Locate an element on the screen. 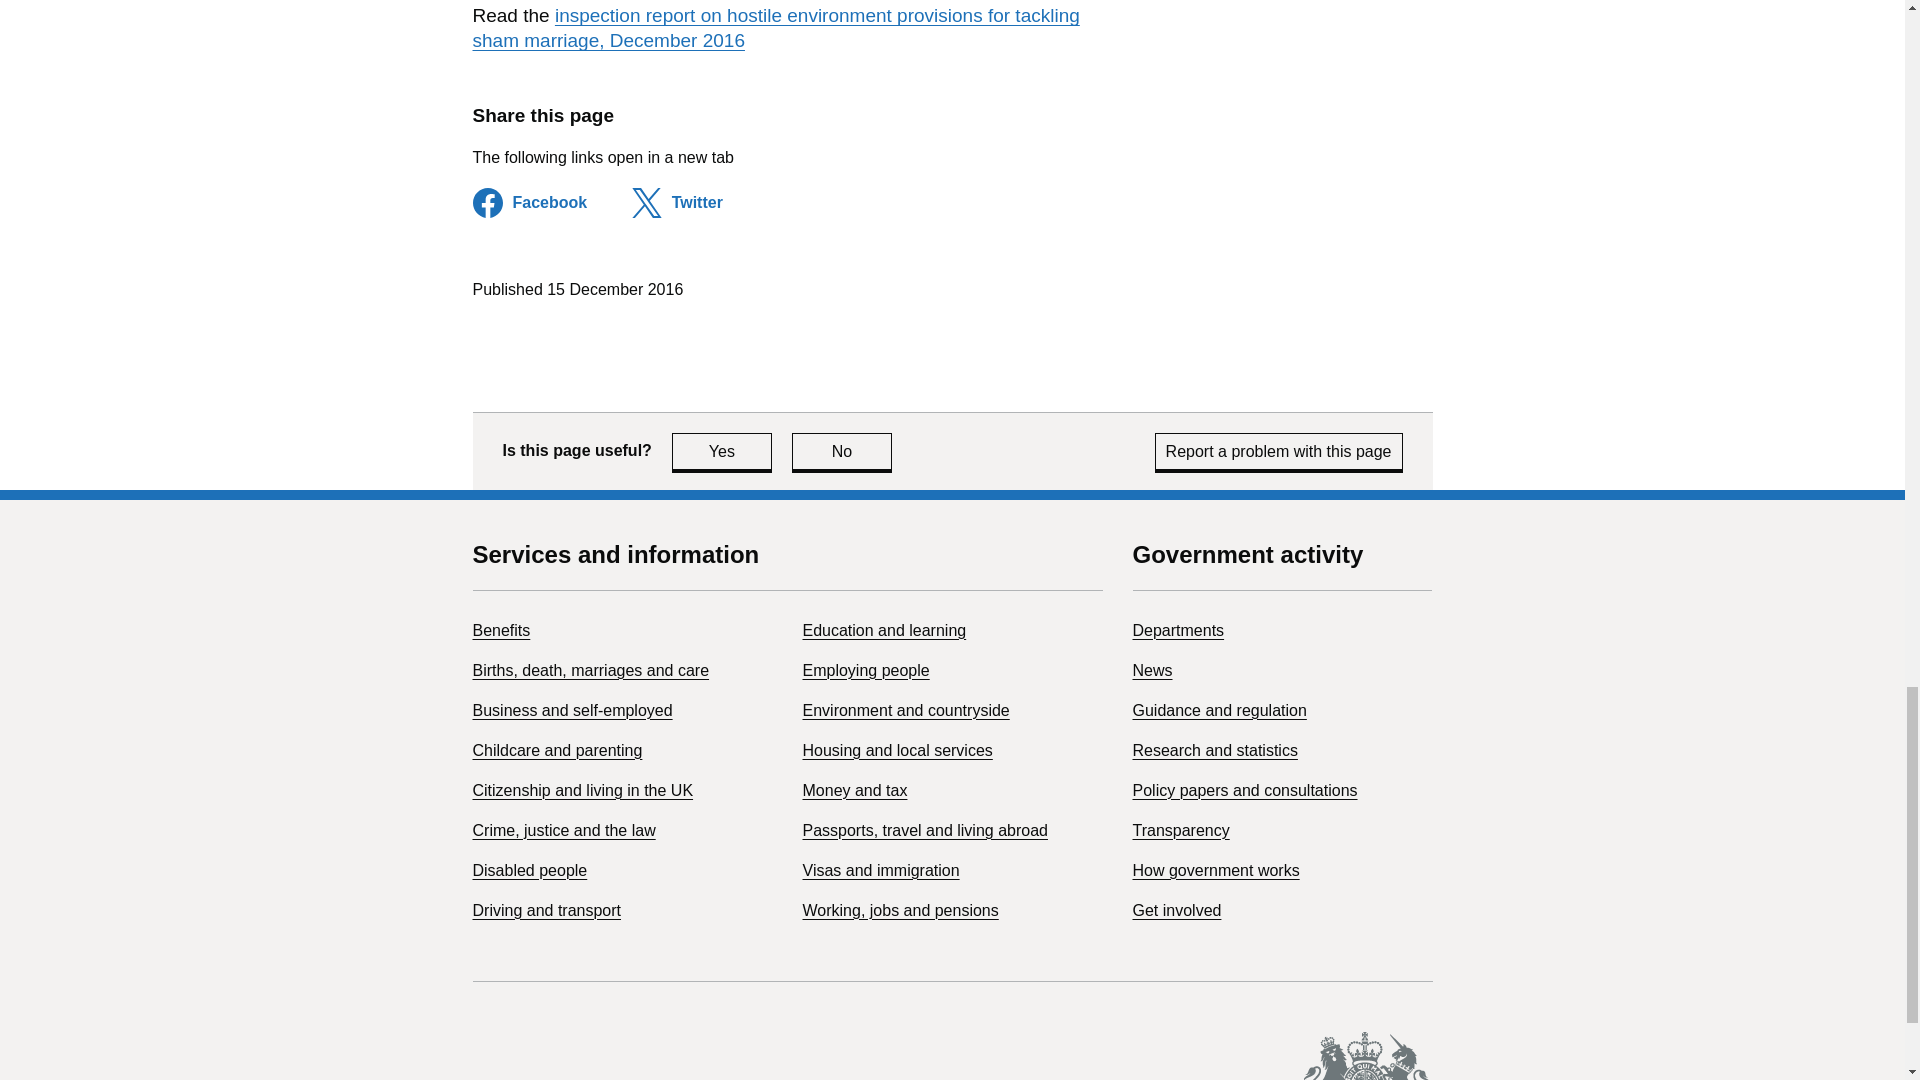 This screenshot has height=1080, width=1920. Employing people is located at coordinates (1180, 830).